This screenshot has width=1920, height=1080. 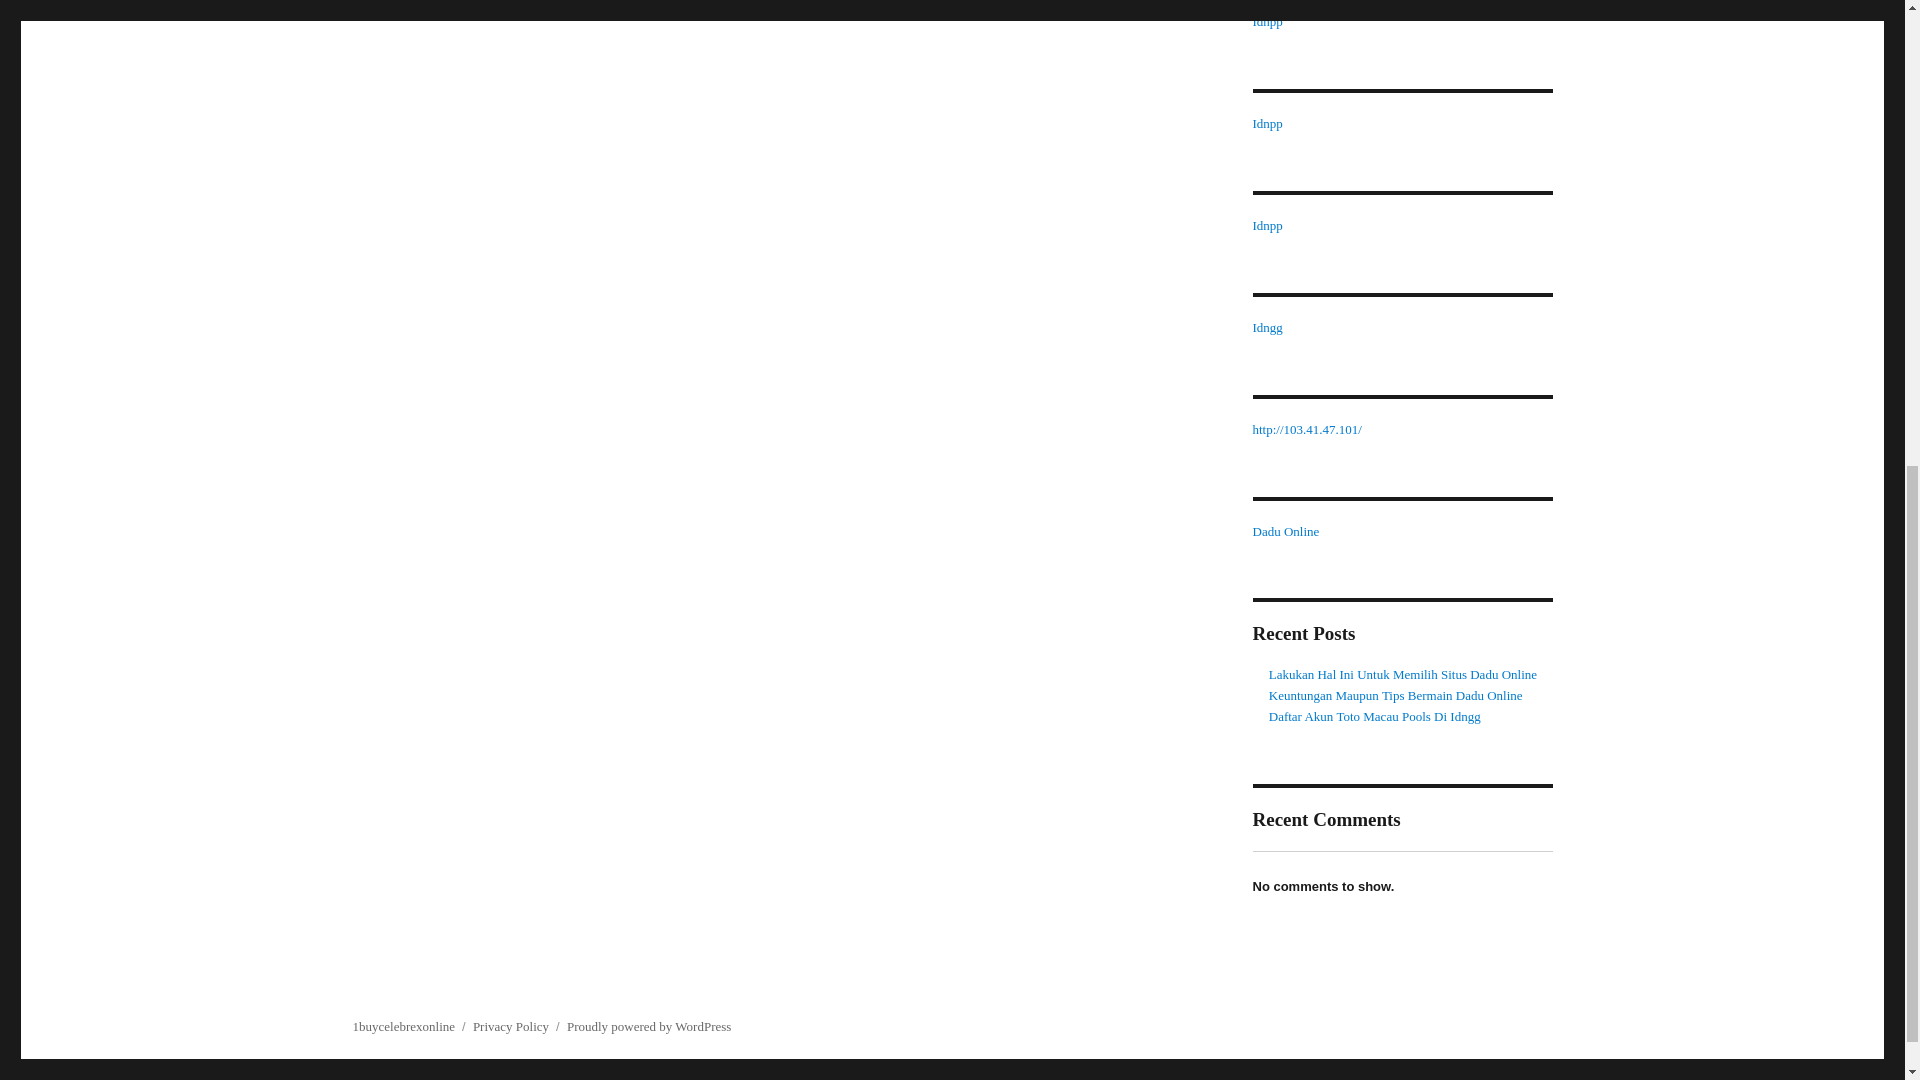 I want to click on Dadu Online, so click(x=1285, y=530).